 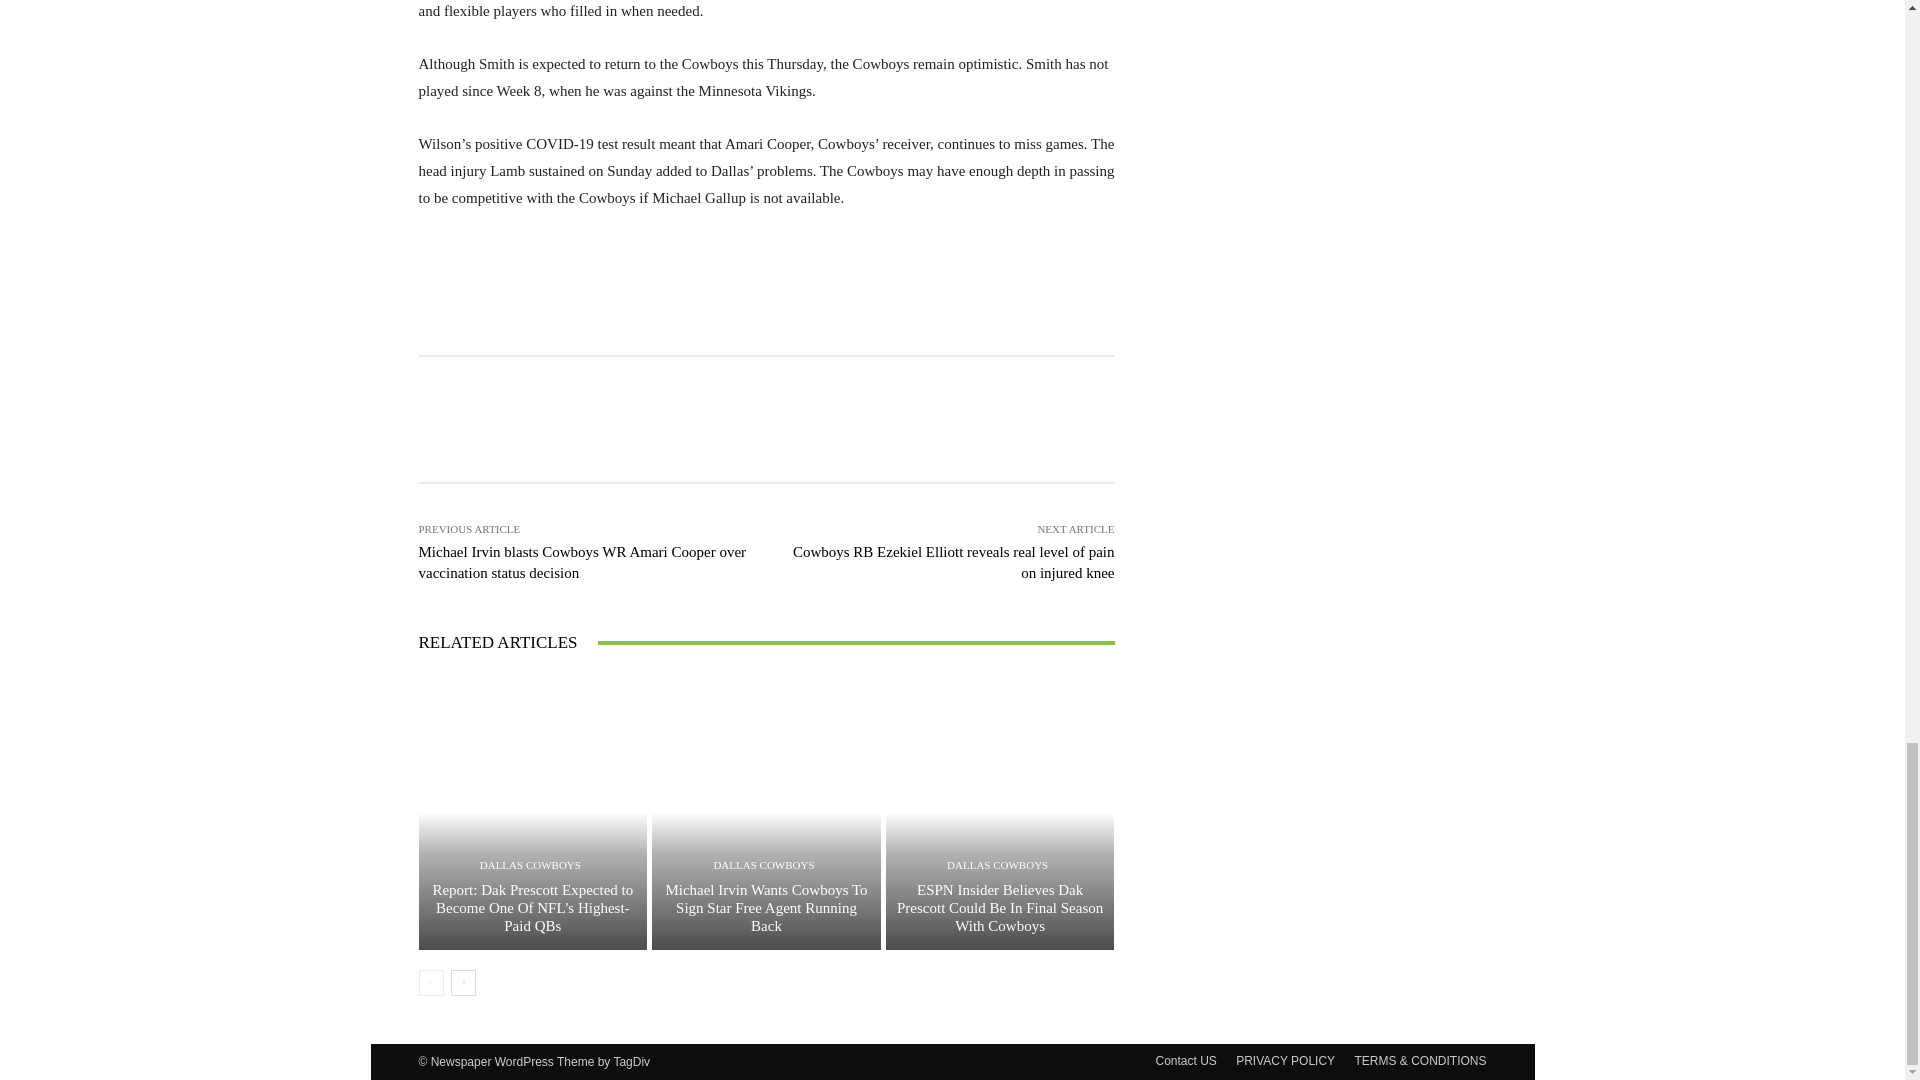 I want to click on DALLAS COWBOYS, so click(x=530, y=864).